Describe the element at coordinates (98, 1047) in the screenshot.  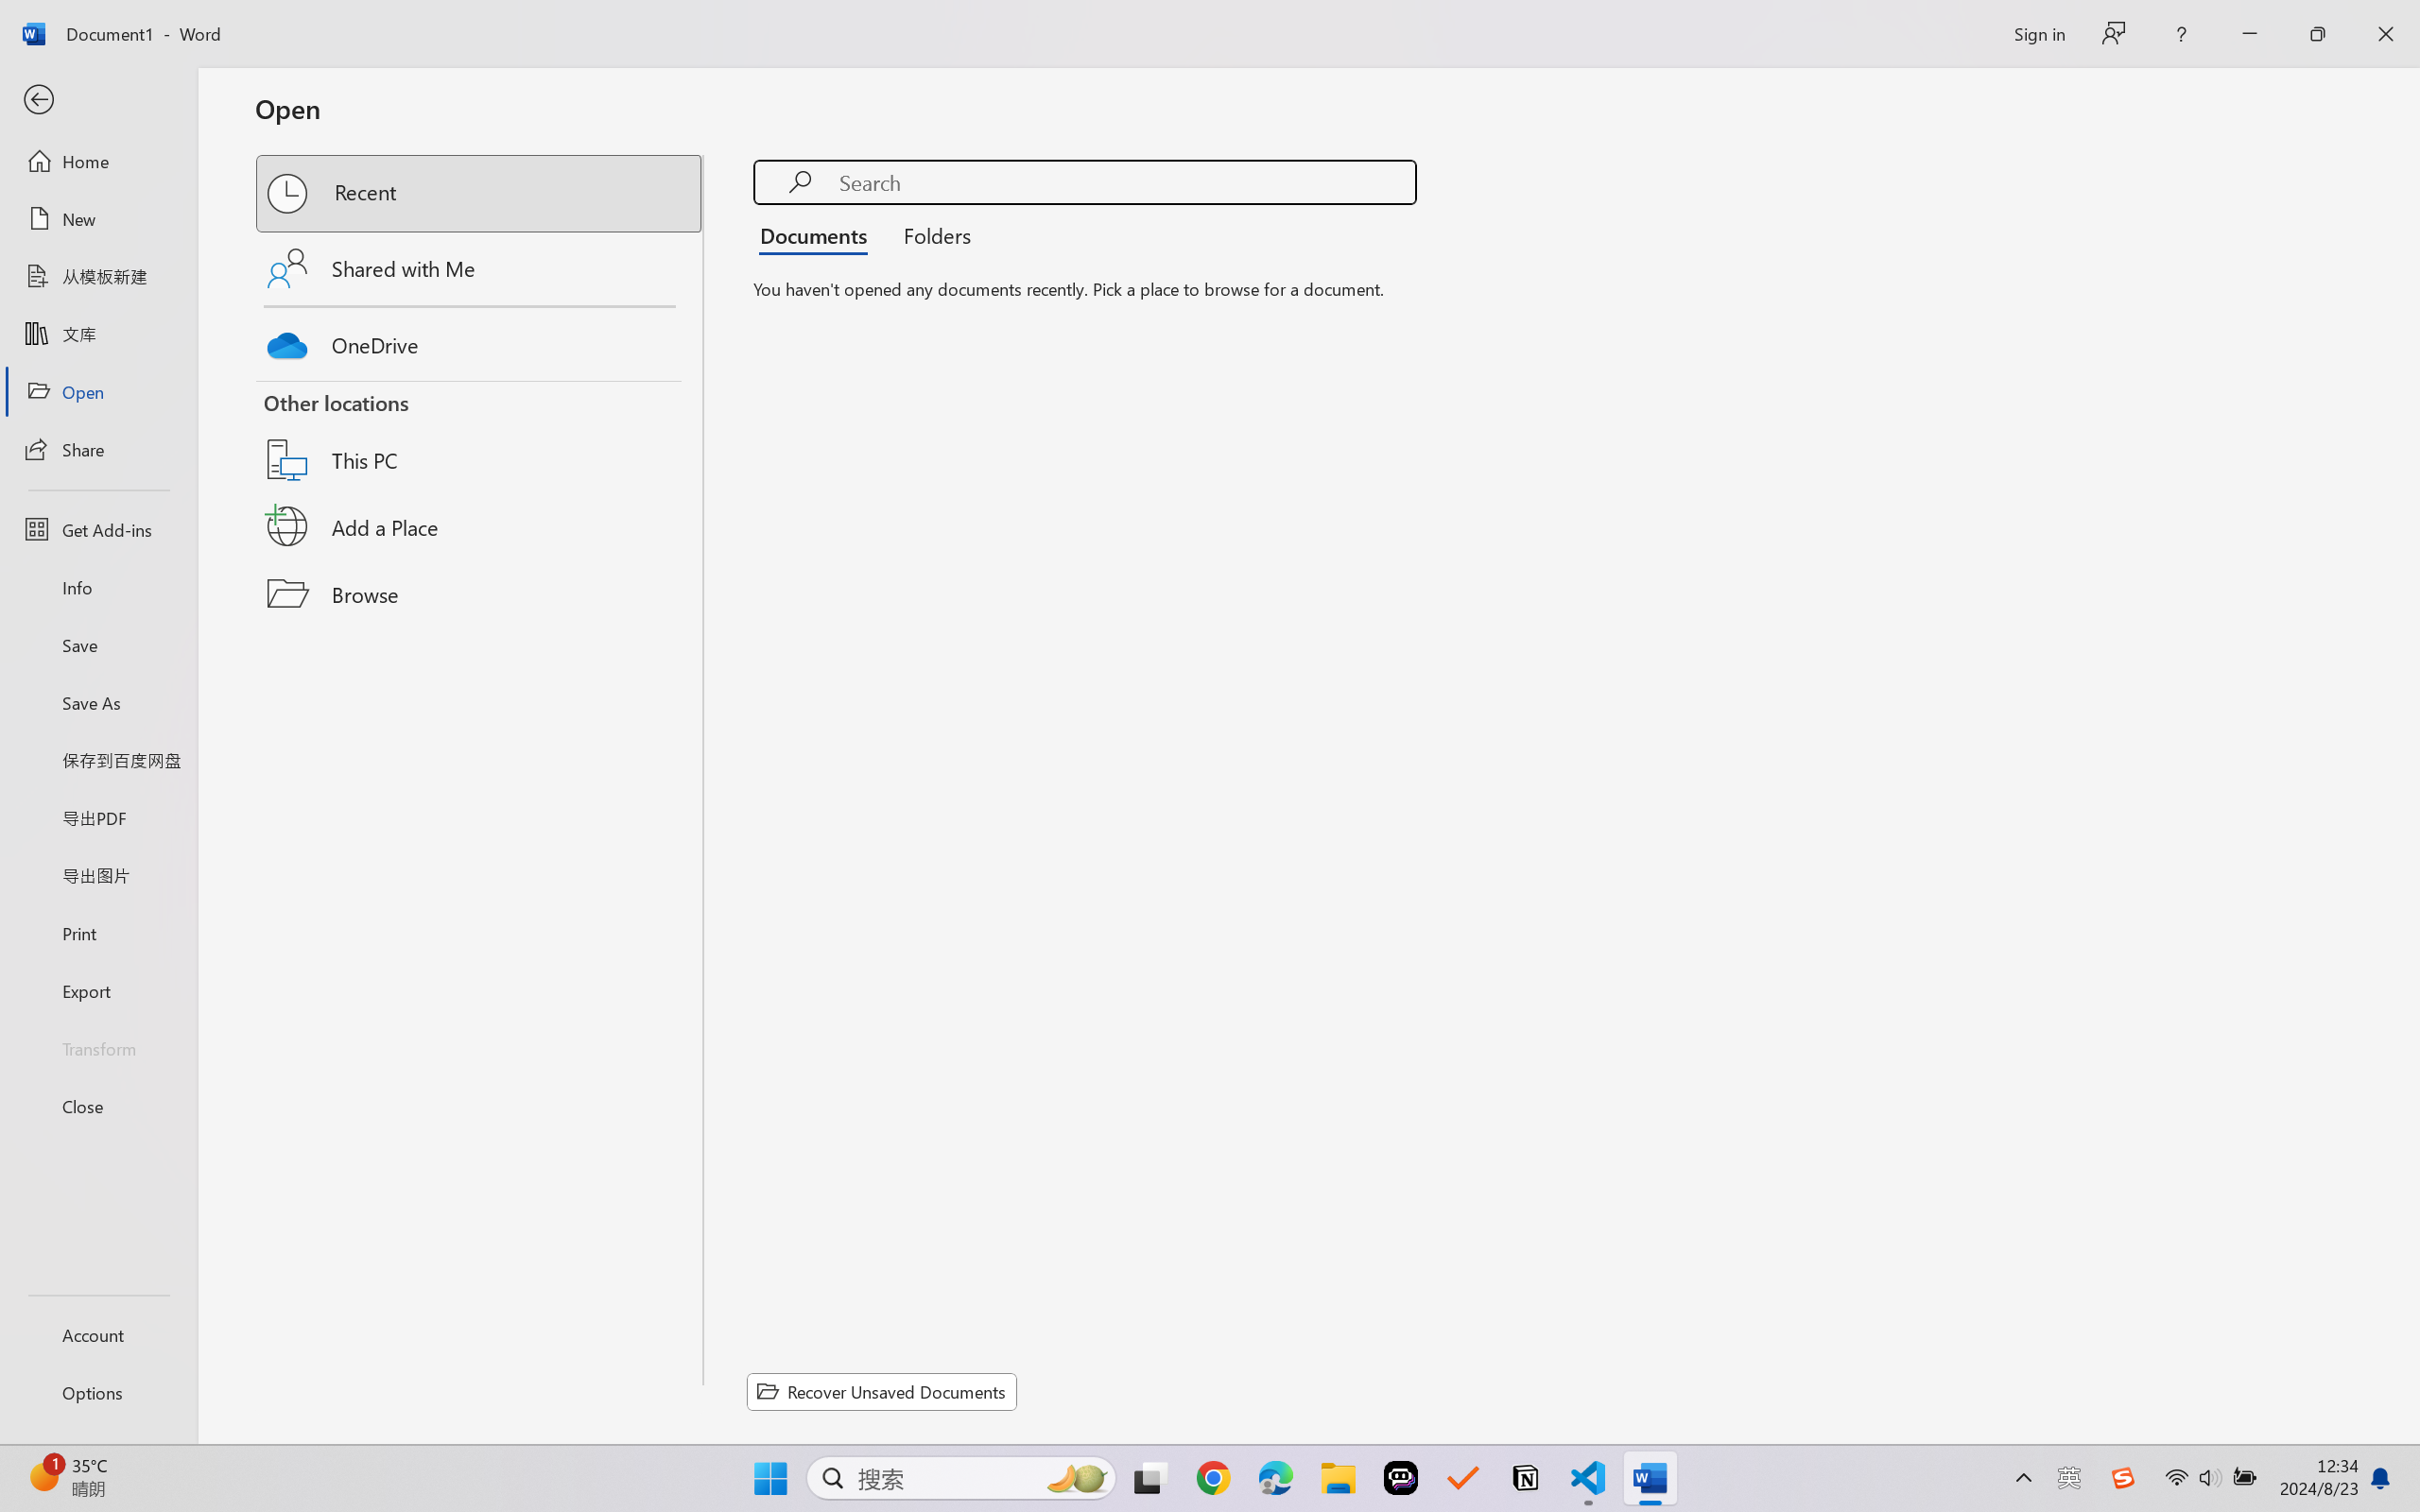
I see `Transform` at that location.